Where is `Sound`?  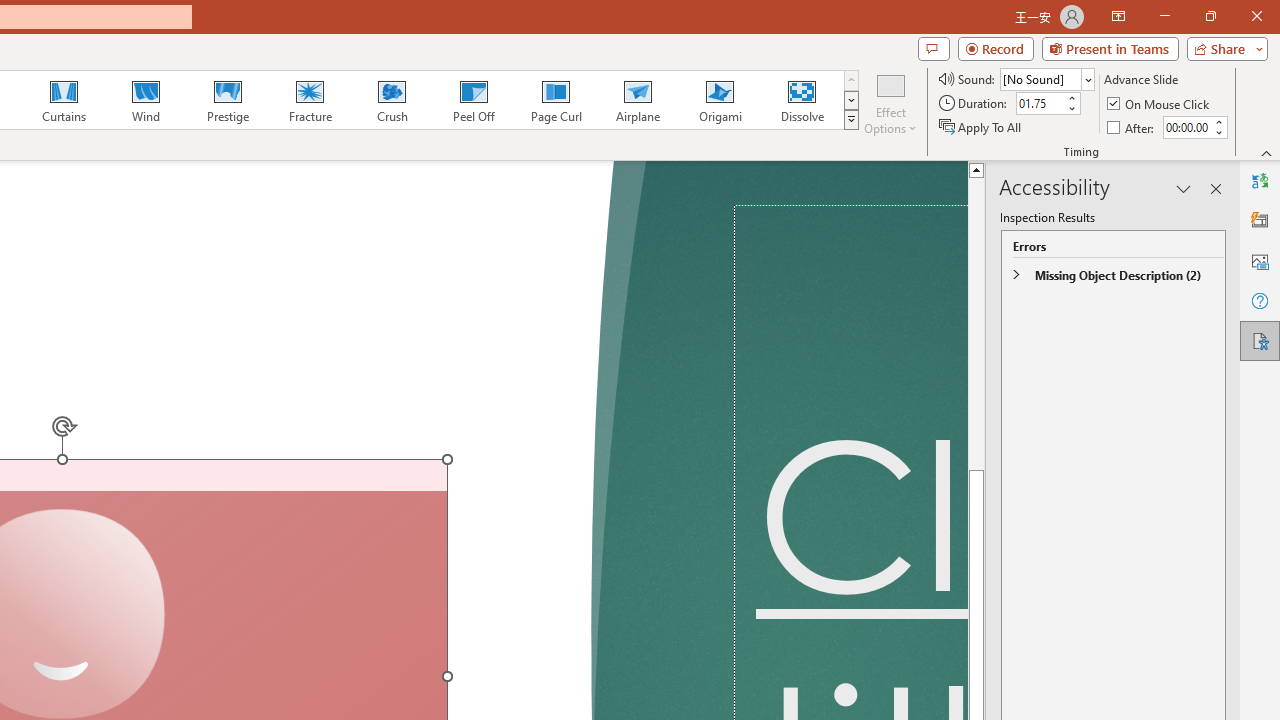 Sound is located at coordinates (1046, 78).